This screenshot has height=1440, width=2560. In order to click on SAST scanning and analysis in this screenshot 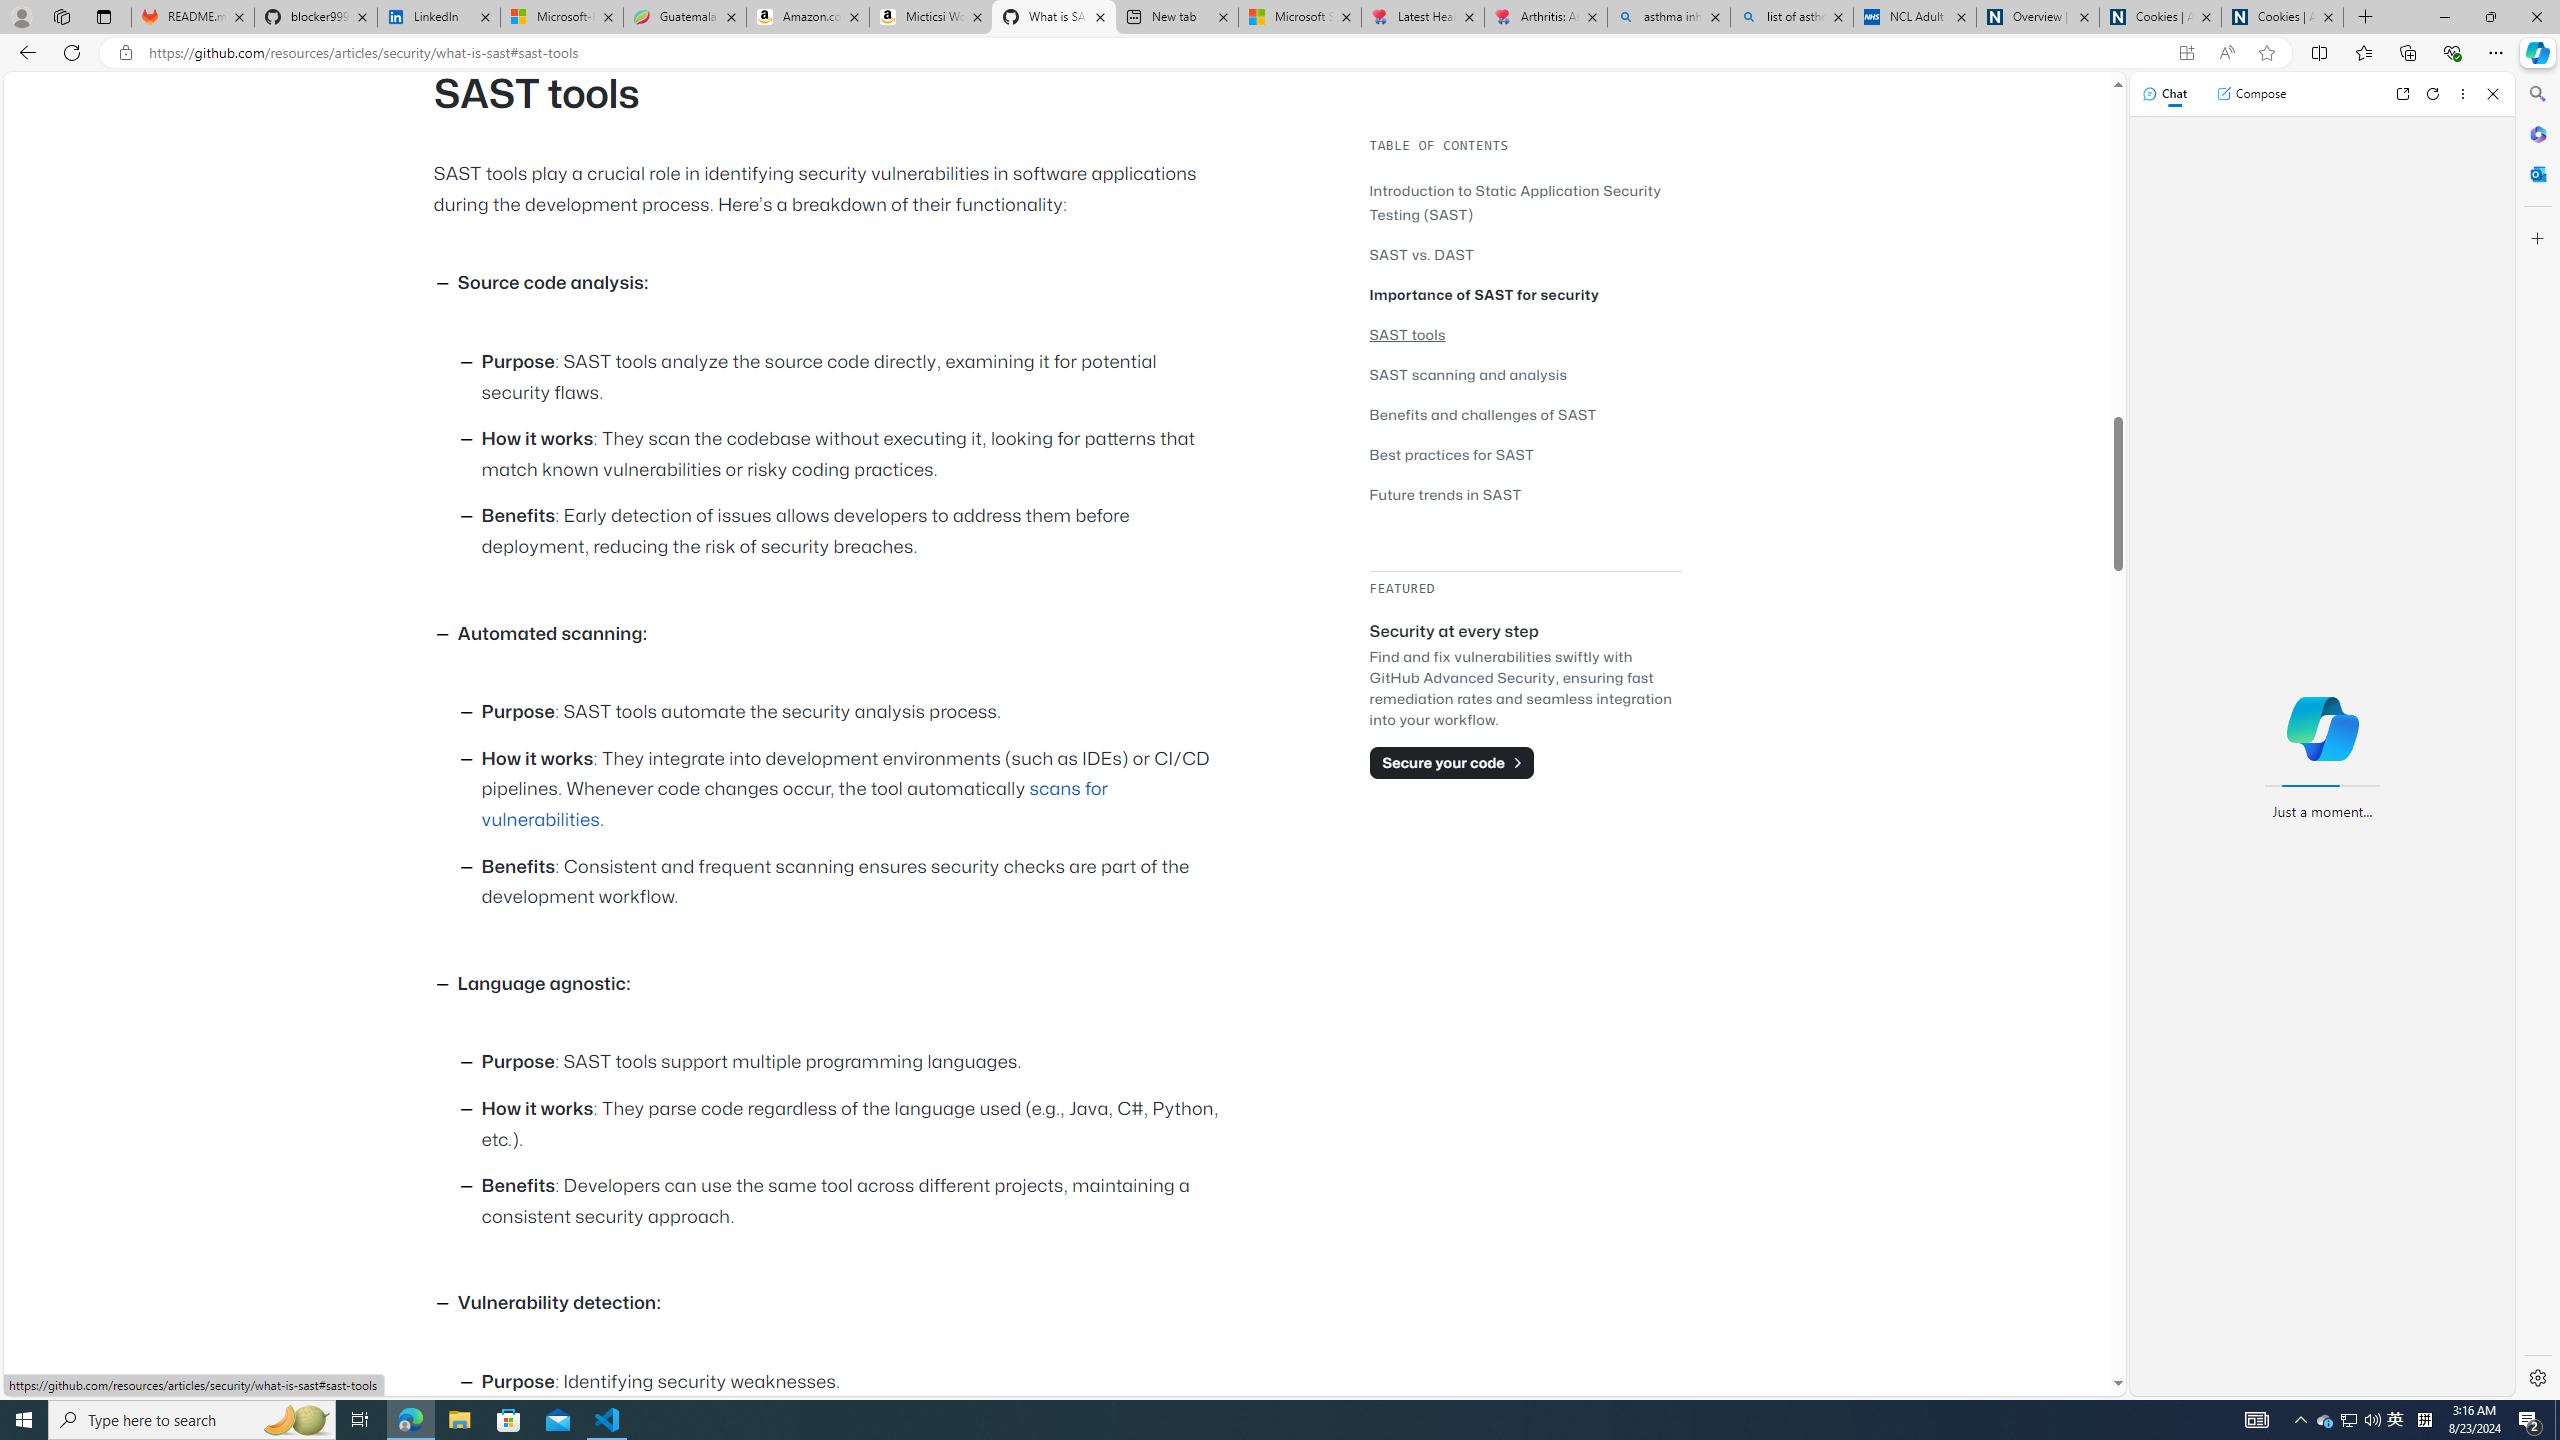, I will do `click(1468, 374)`.